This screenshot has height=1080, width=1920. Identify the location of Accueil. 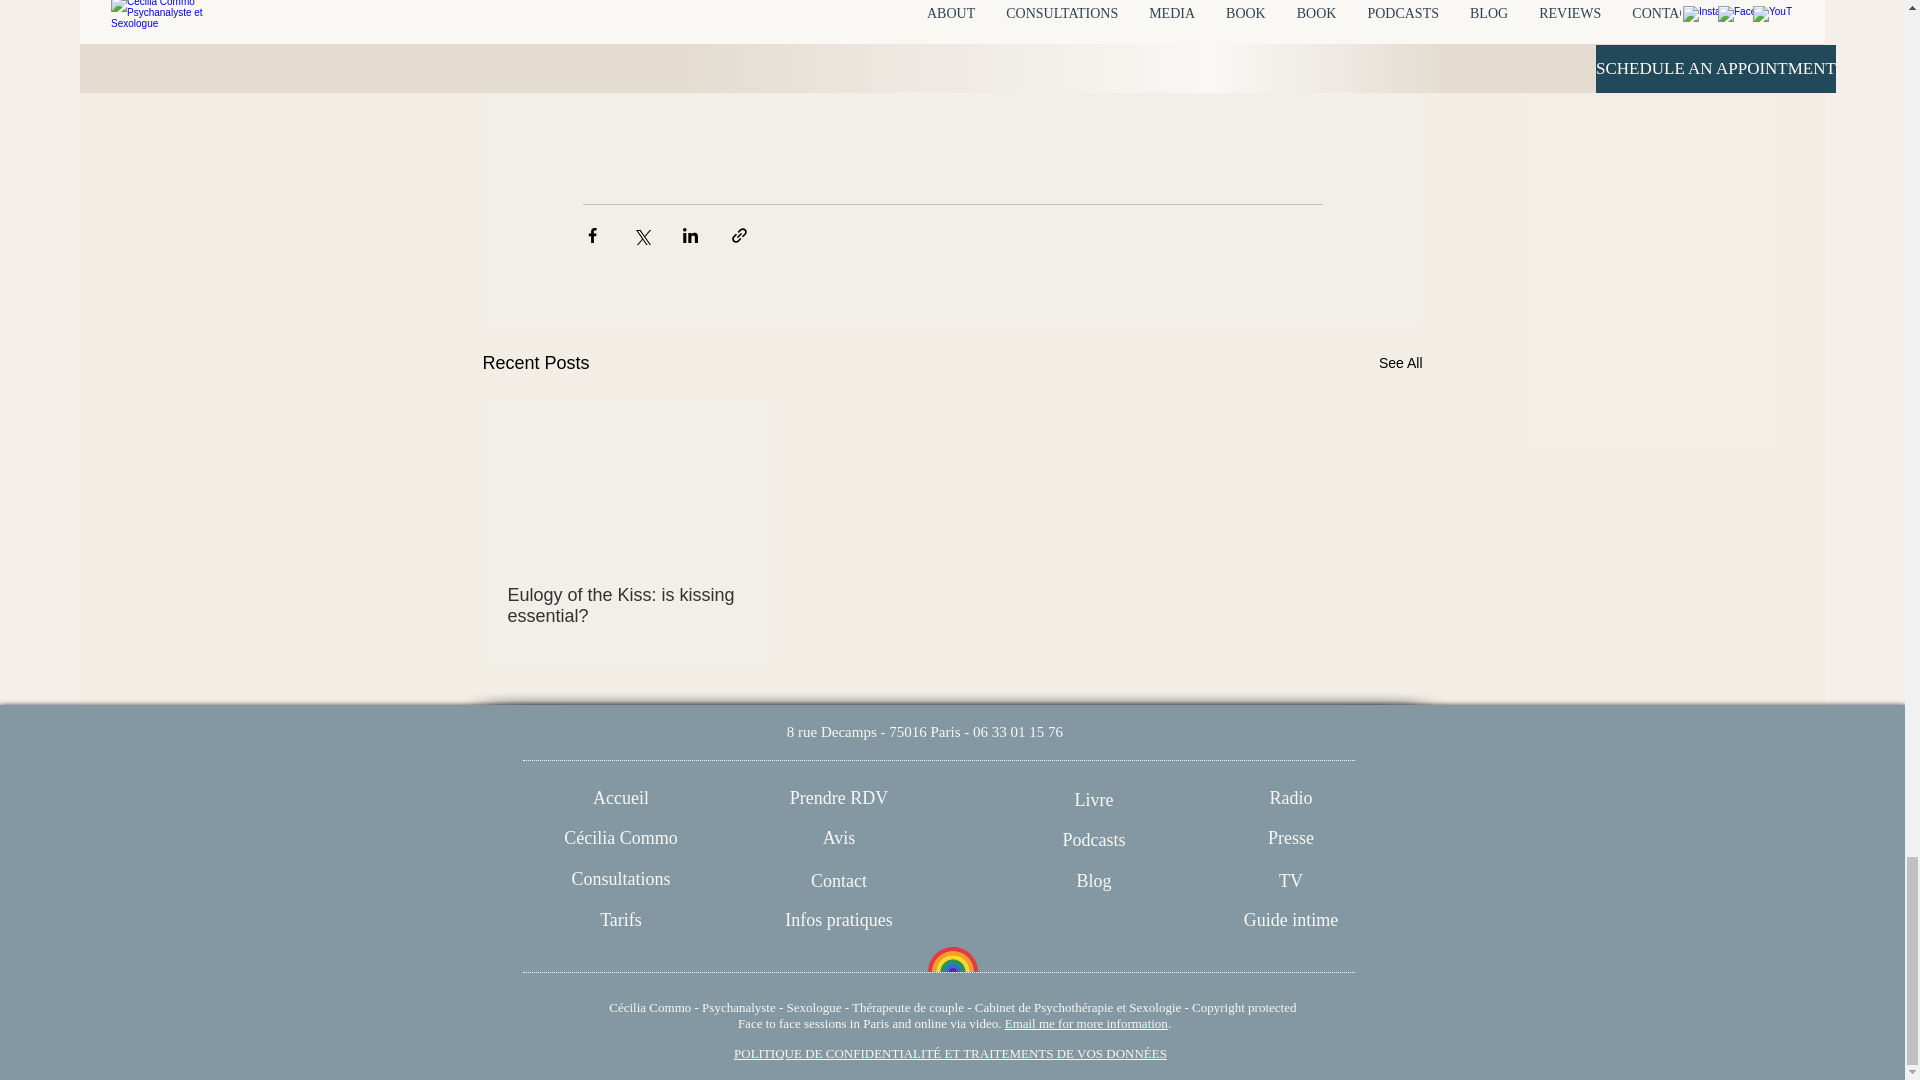
(622, 798).